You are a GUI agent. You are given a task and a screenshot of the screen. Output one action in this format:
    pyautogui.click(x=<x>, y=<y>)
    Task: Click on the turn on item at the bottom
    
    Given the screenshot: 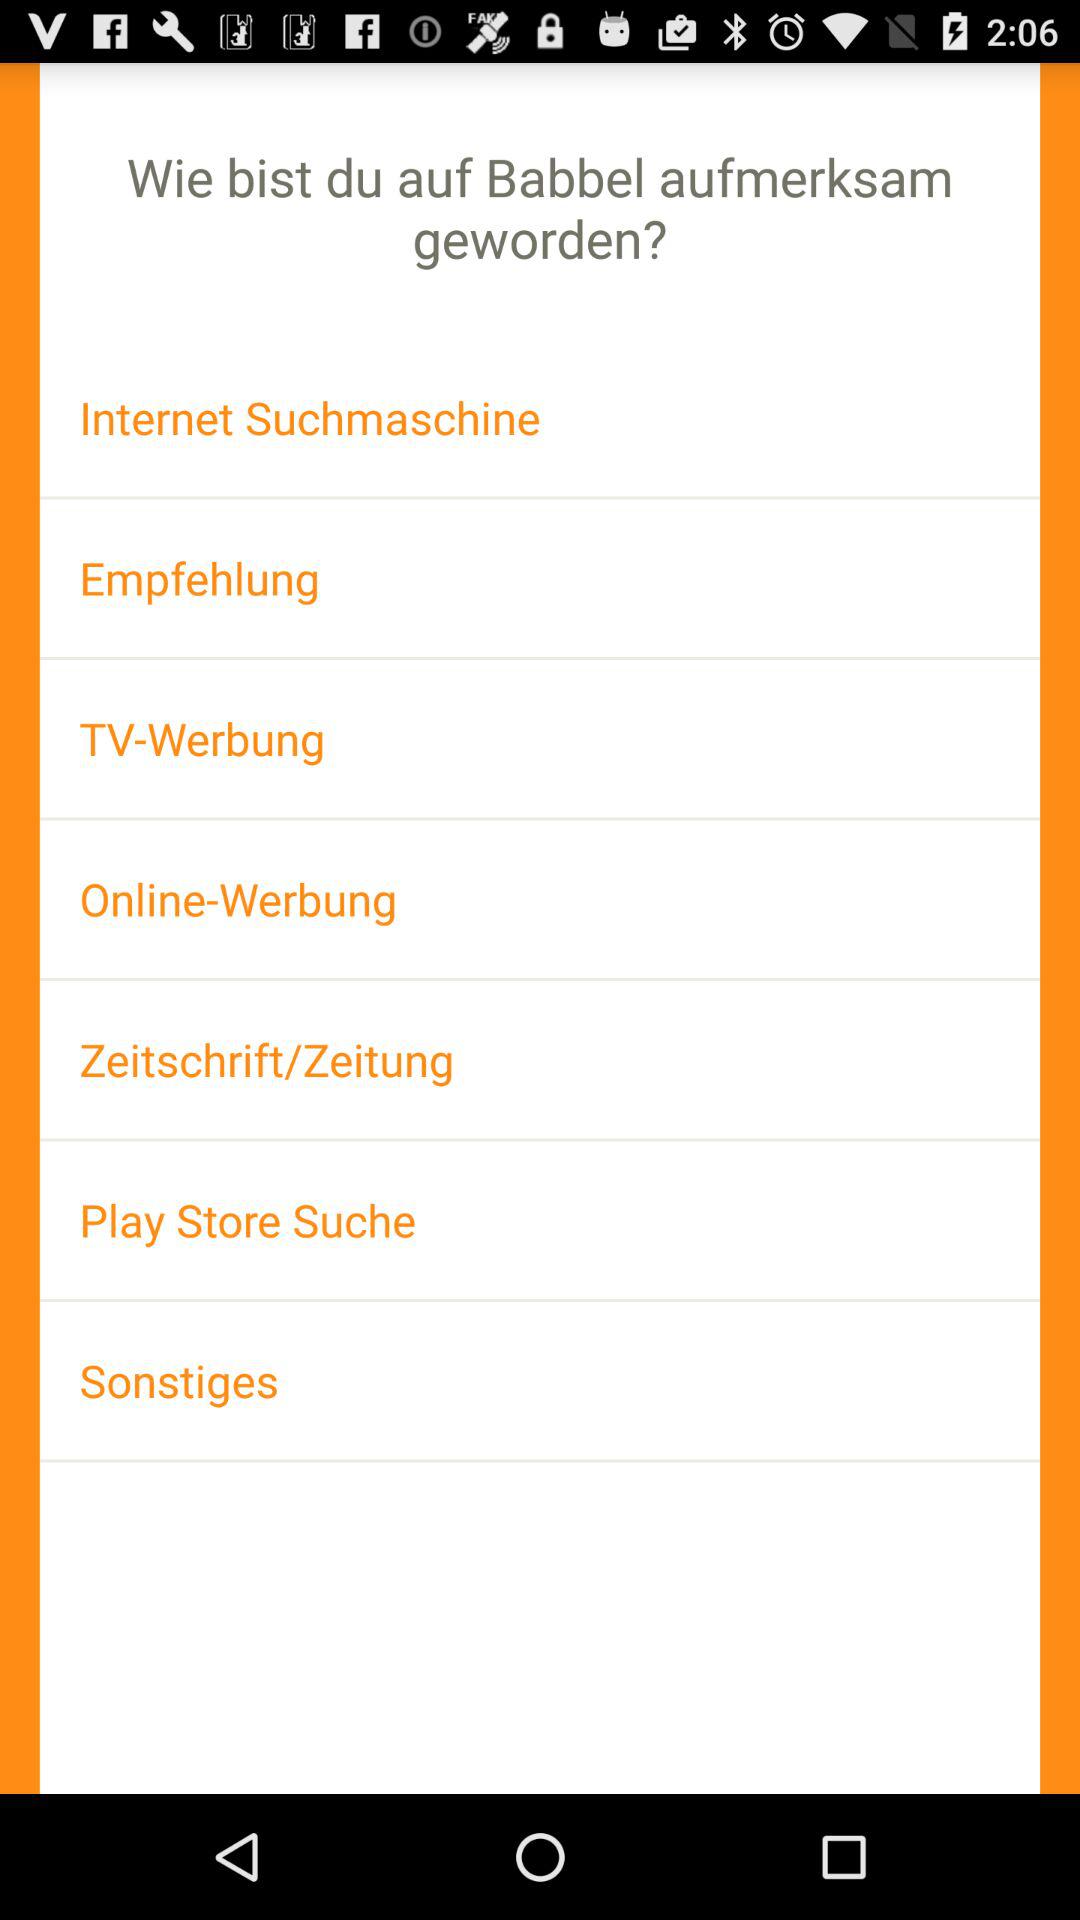 What is the action you would take?
    pyautogui.click(x=540, y=1380)
    